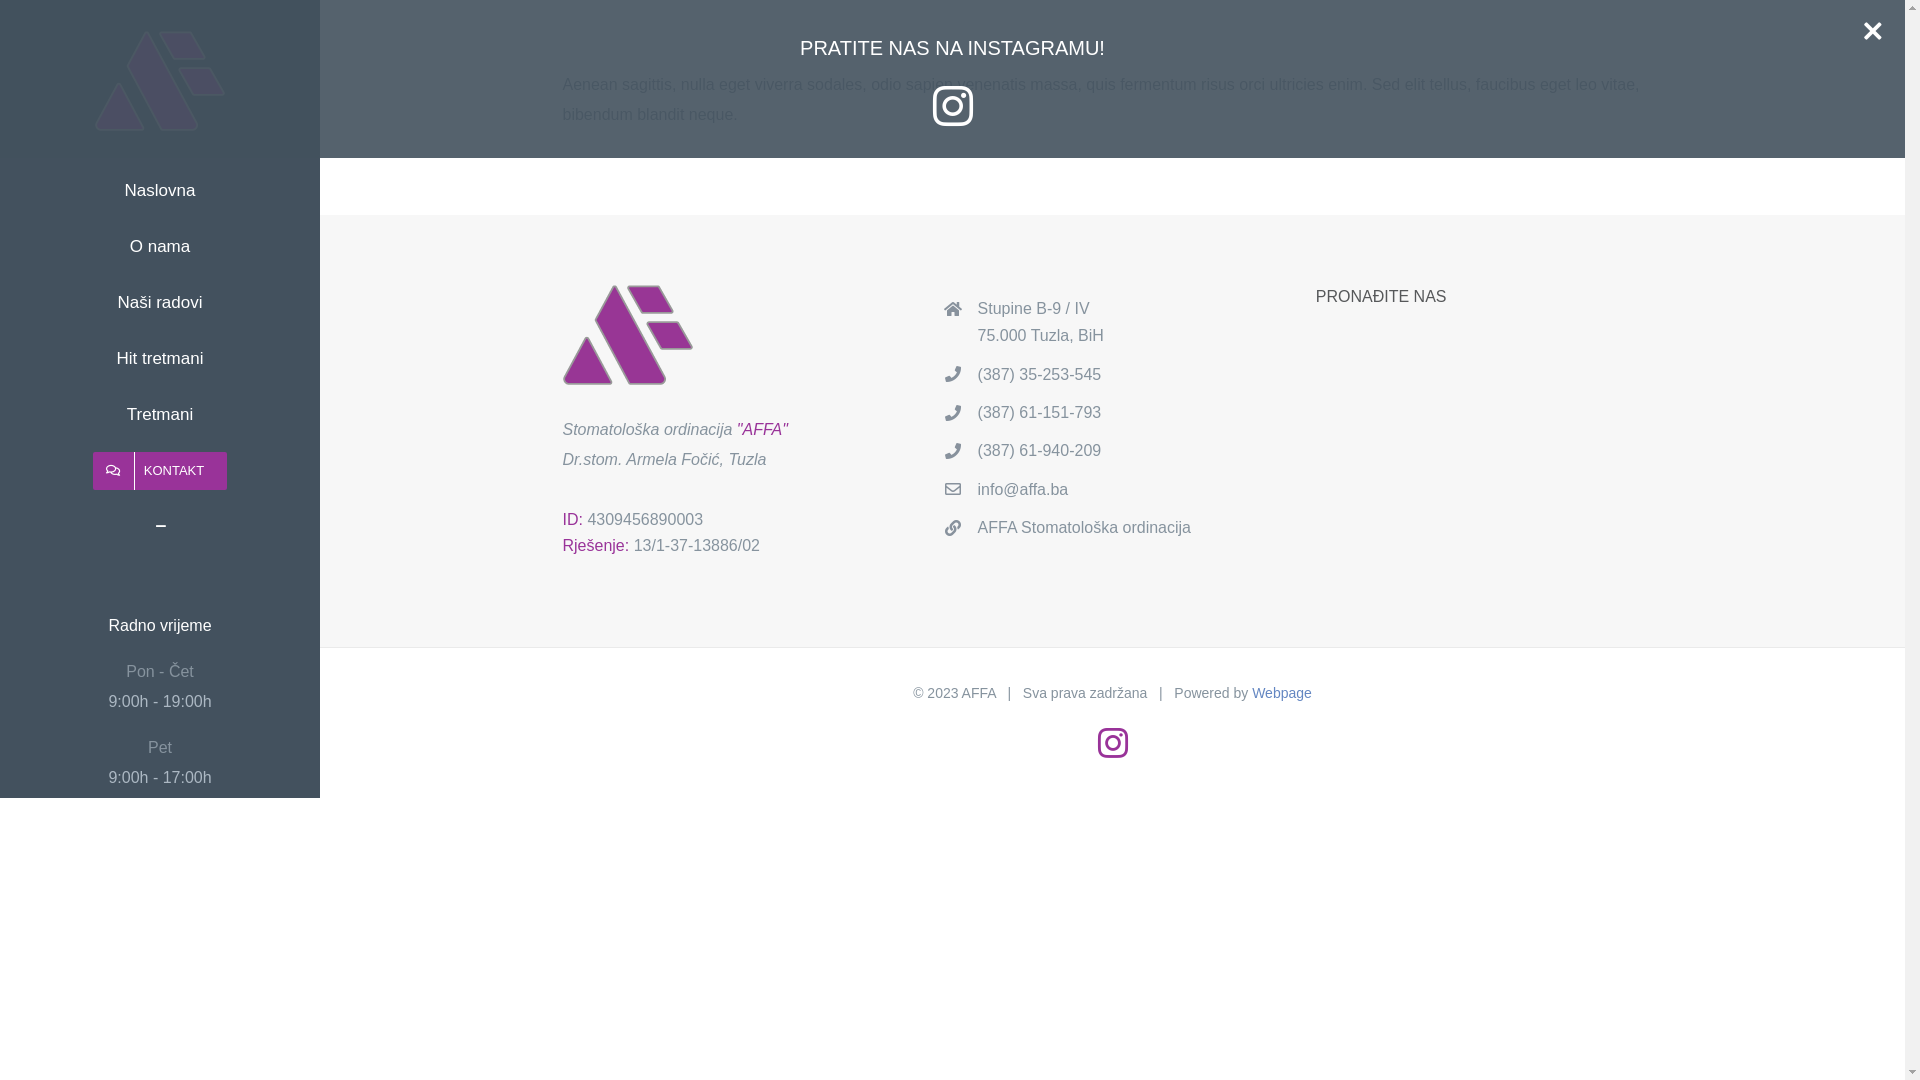 The image size is (1920, 1080). Describe the element at coordinates (1132, 490) in the screenshot. I see `info@affa.ba` at that location.